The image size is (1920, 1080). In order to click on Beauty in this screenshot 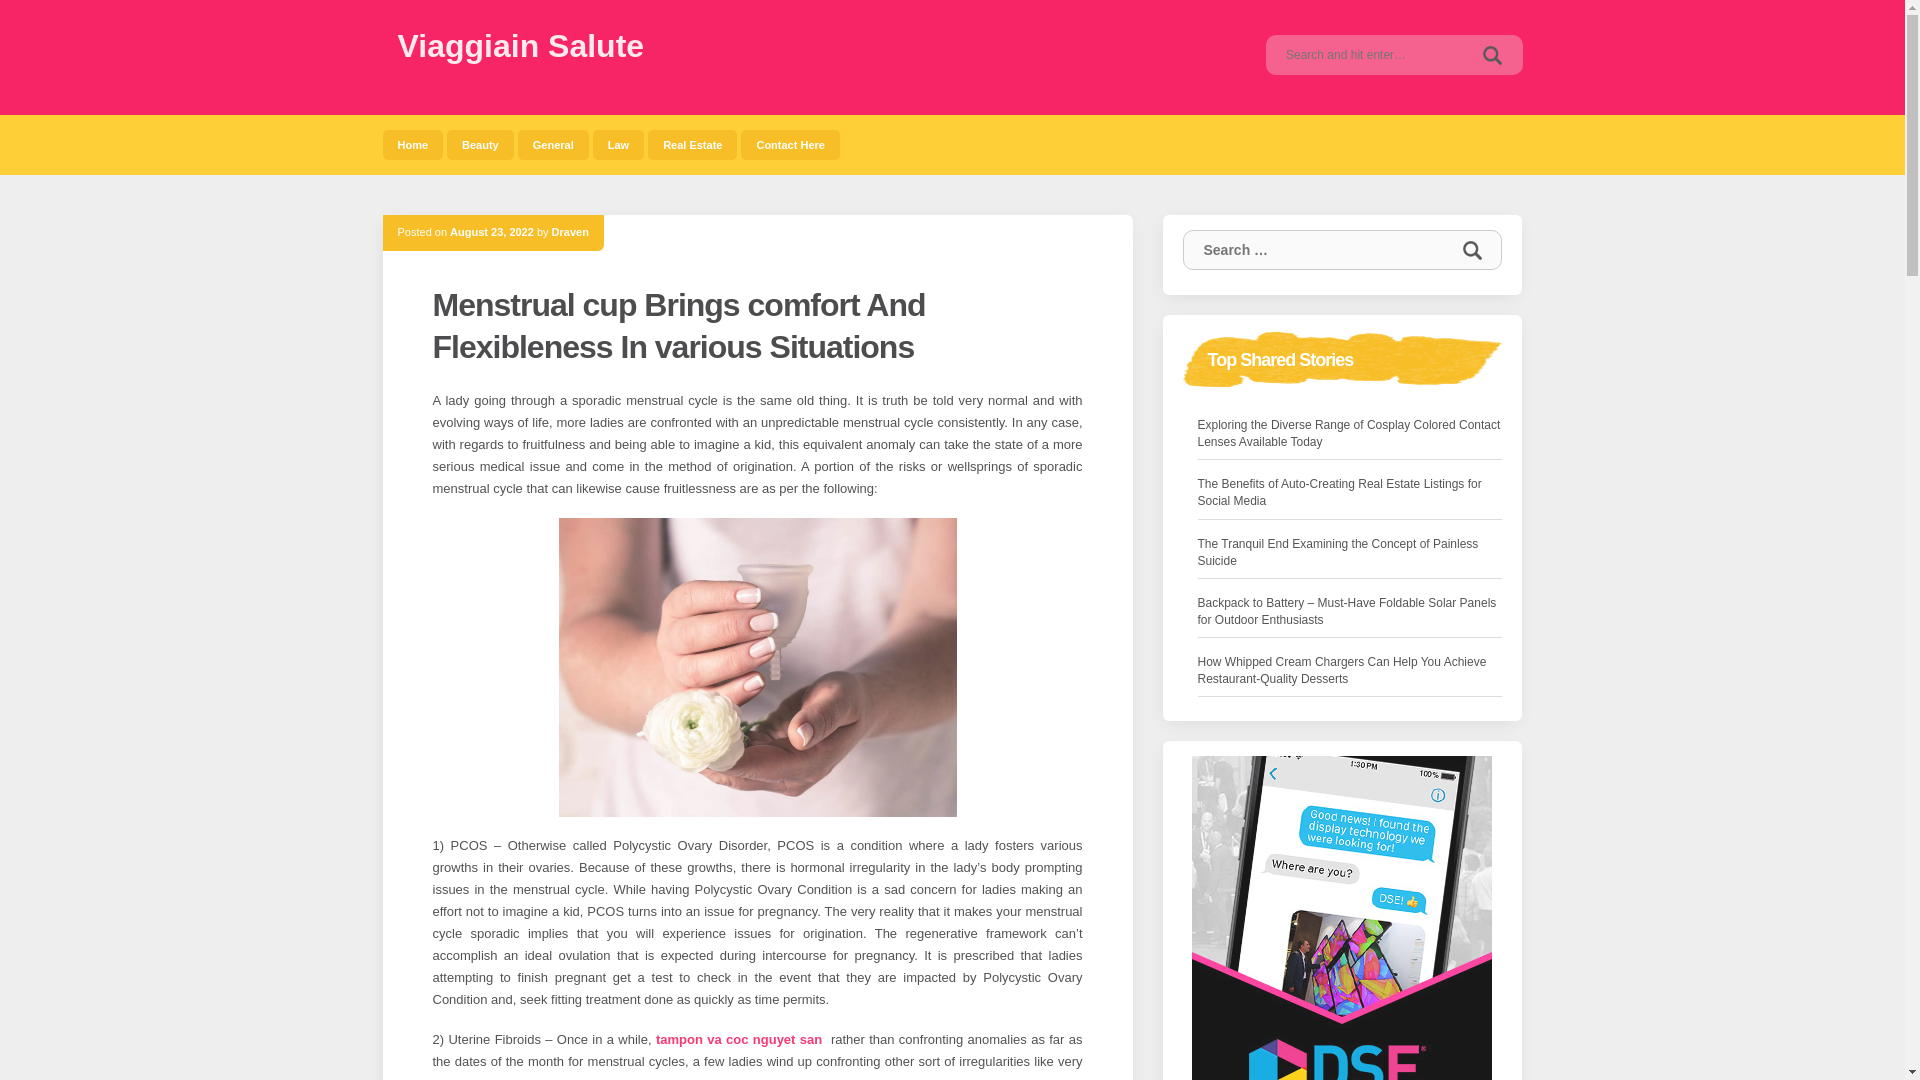, I will do `click(480, 144)`.